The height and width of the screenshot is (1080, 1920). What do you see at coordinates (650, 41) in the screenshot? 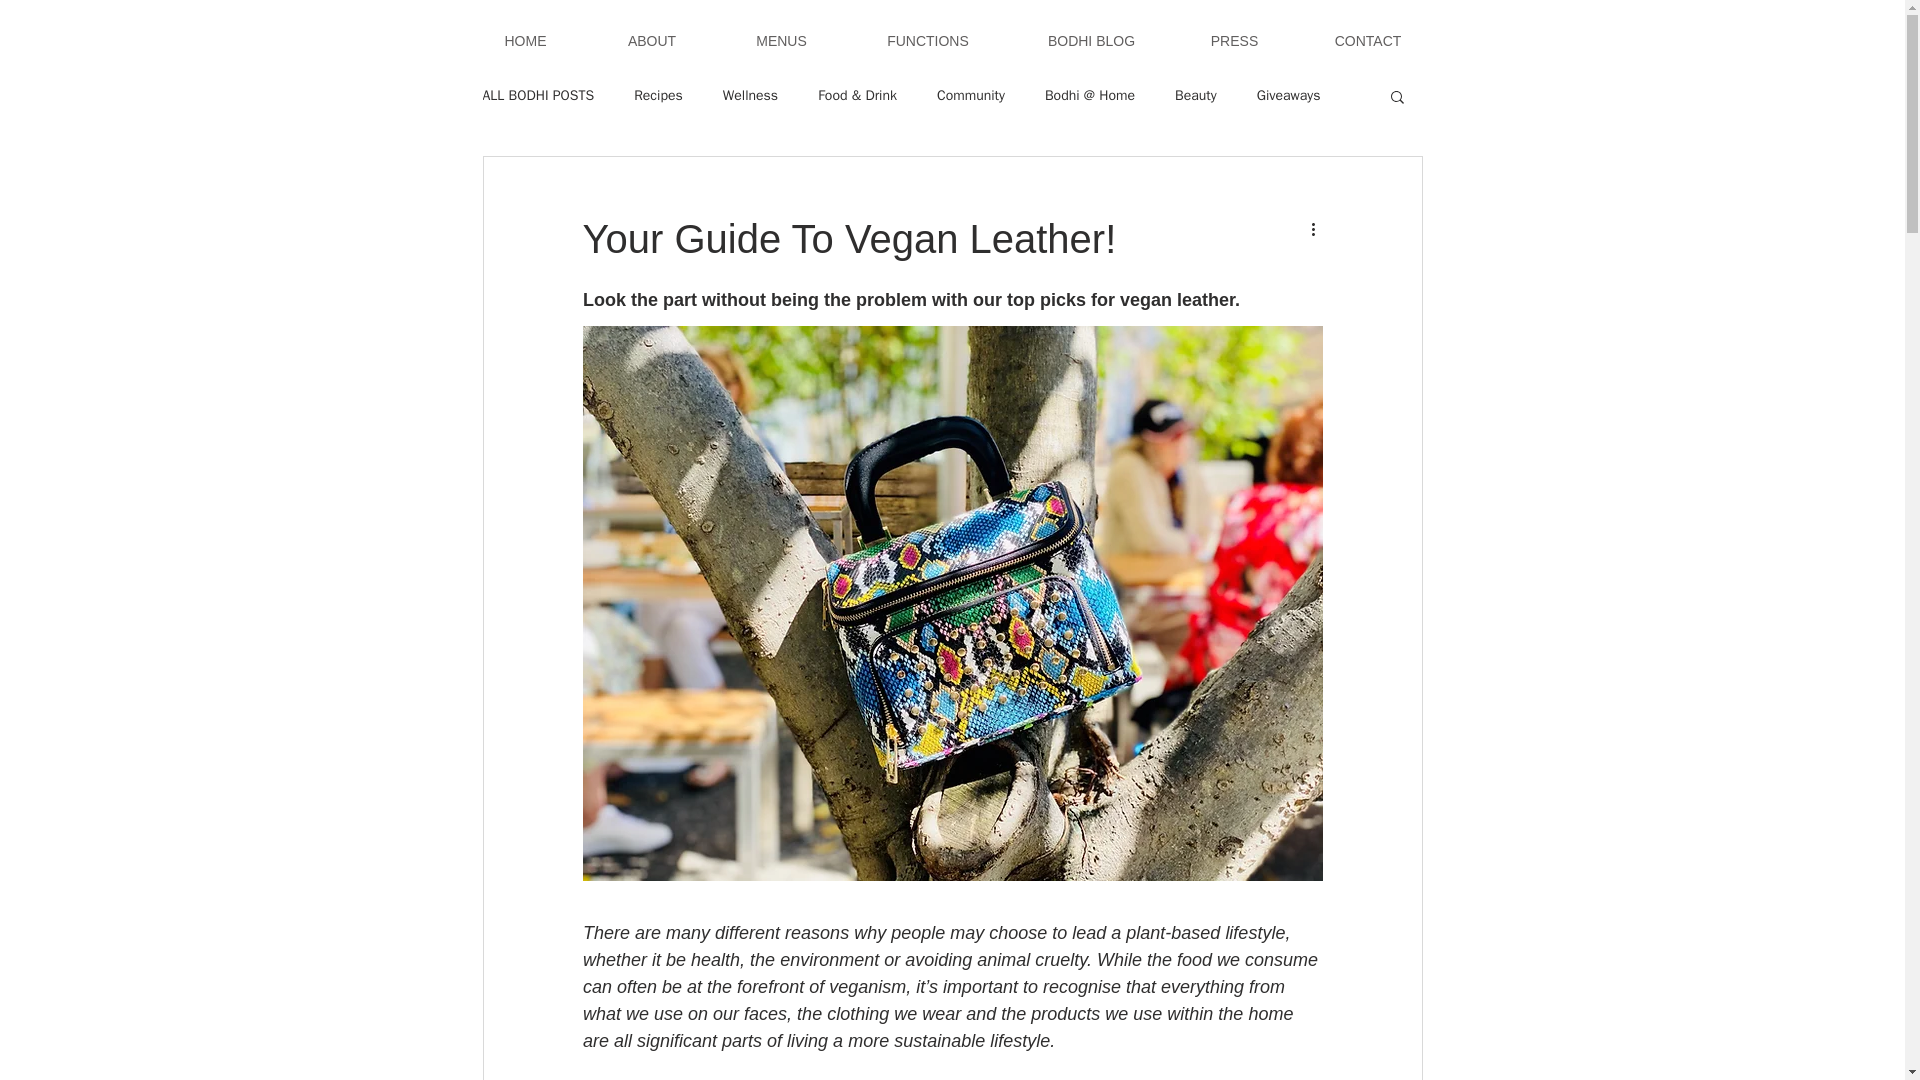
I see `ABOUT` at bounding box center [650, 41].